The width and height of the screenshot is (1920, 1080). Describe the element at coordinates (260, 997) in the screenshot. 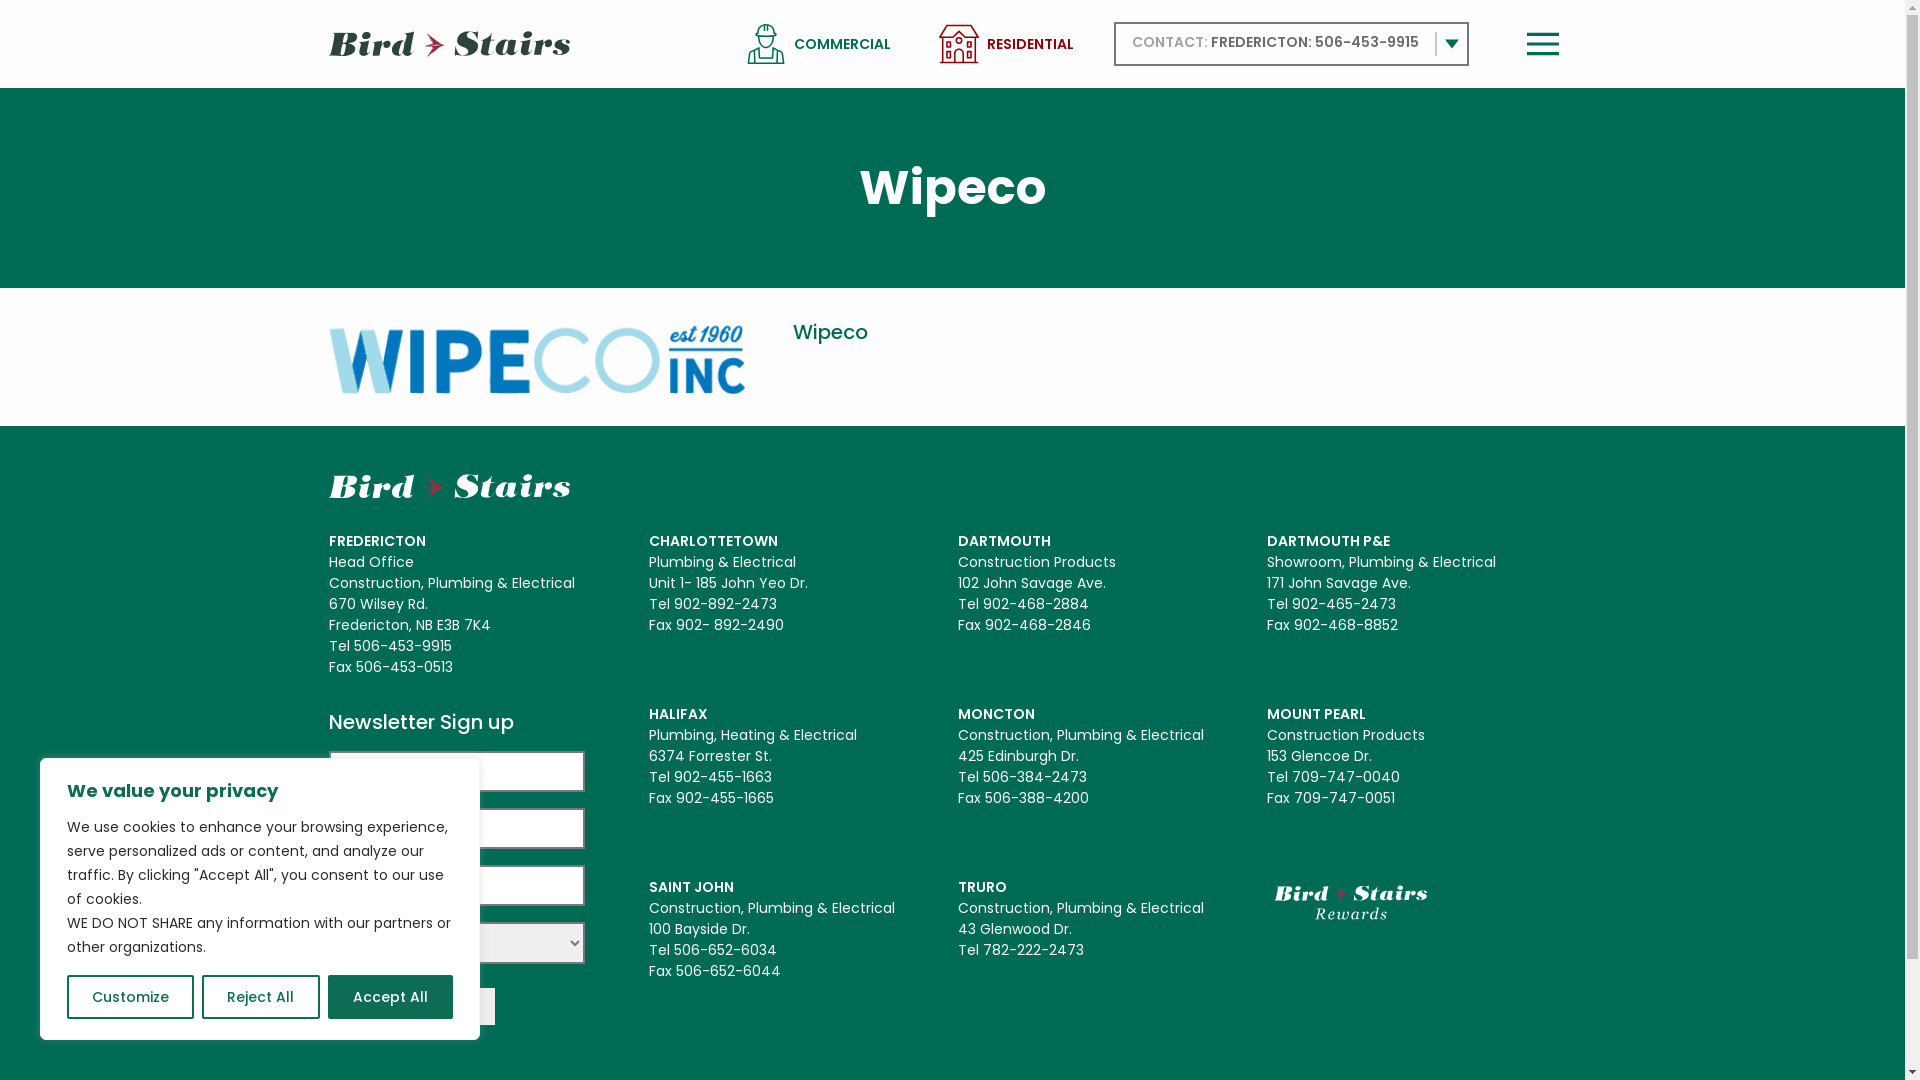

I see `Reject All` at that location.